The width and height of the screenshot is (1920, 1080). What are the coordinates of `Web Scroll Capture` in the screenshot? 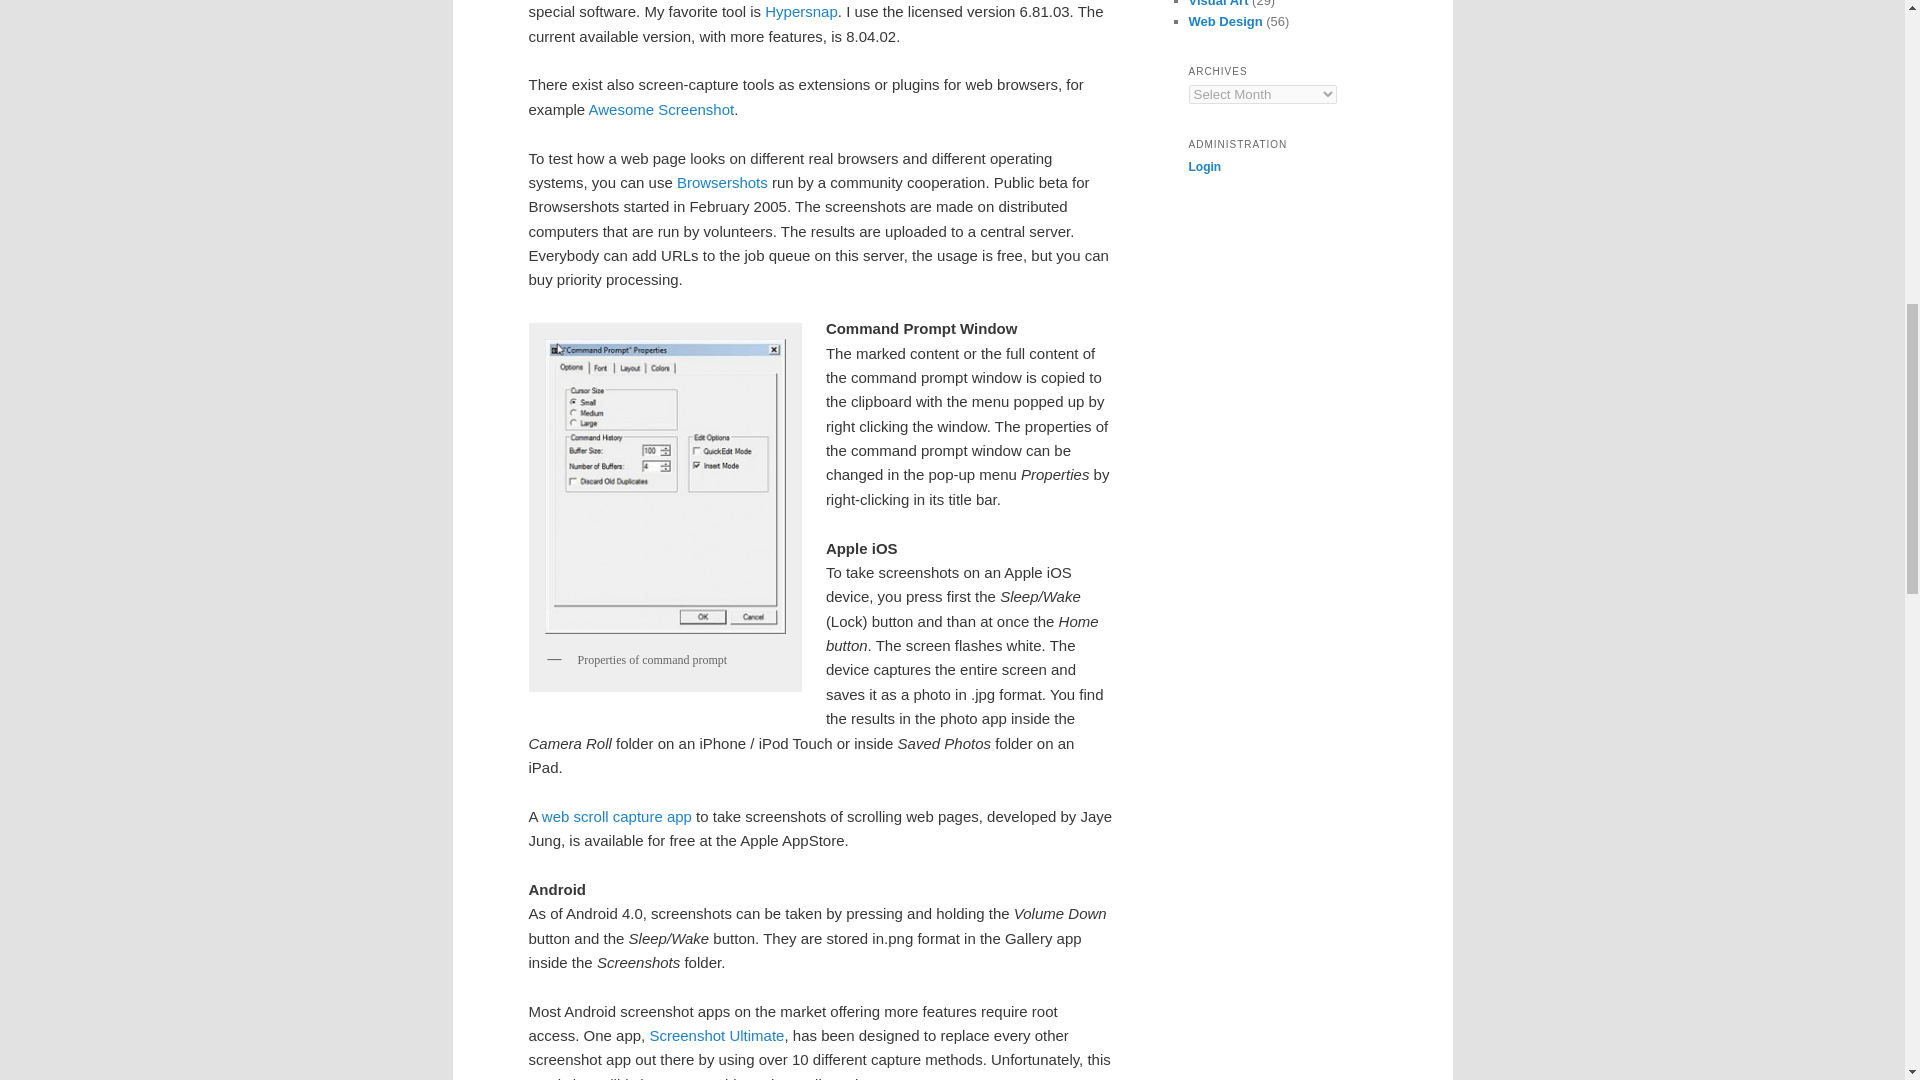 It's located at (616, 816).